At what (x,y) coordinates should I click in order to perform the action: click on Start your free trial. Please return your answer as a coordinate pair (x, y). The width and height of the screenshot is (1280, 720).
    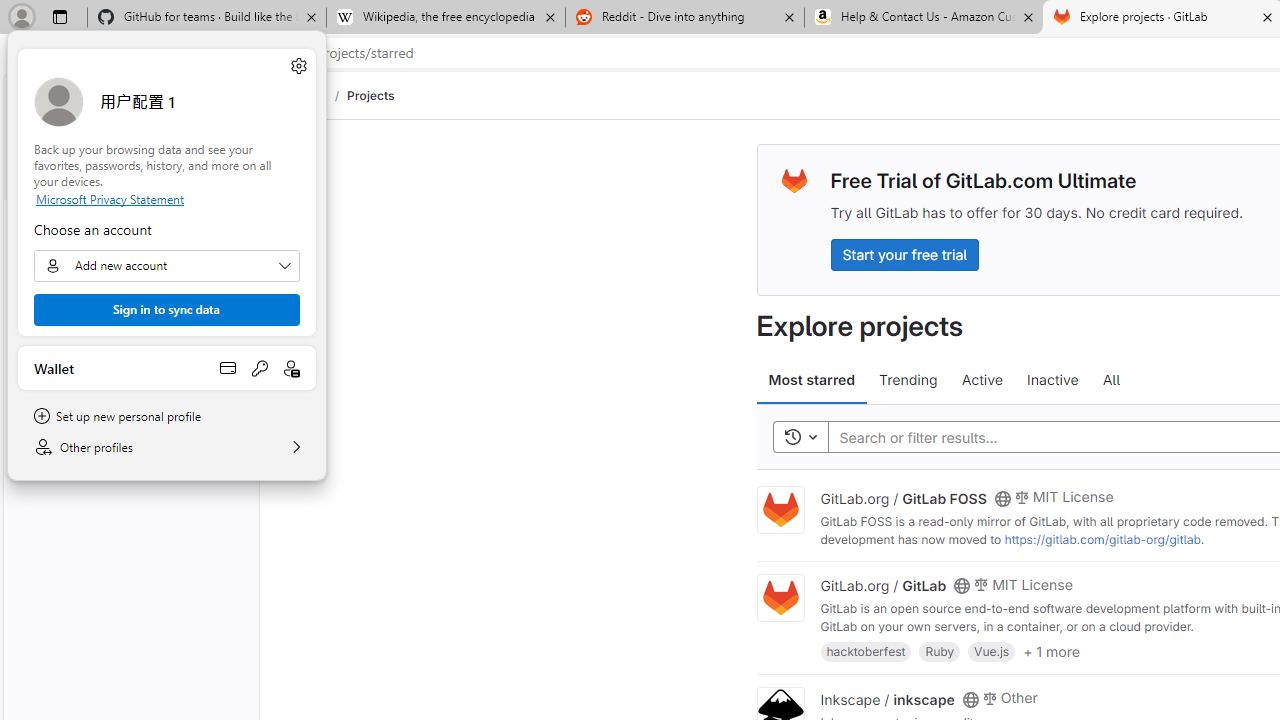
    Looking at the image, I should click on (904, 254).